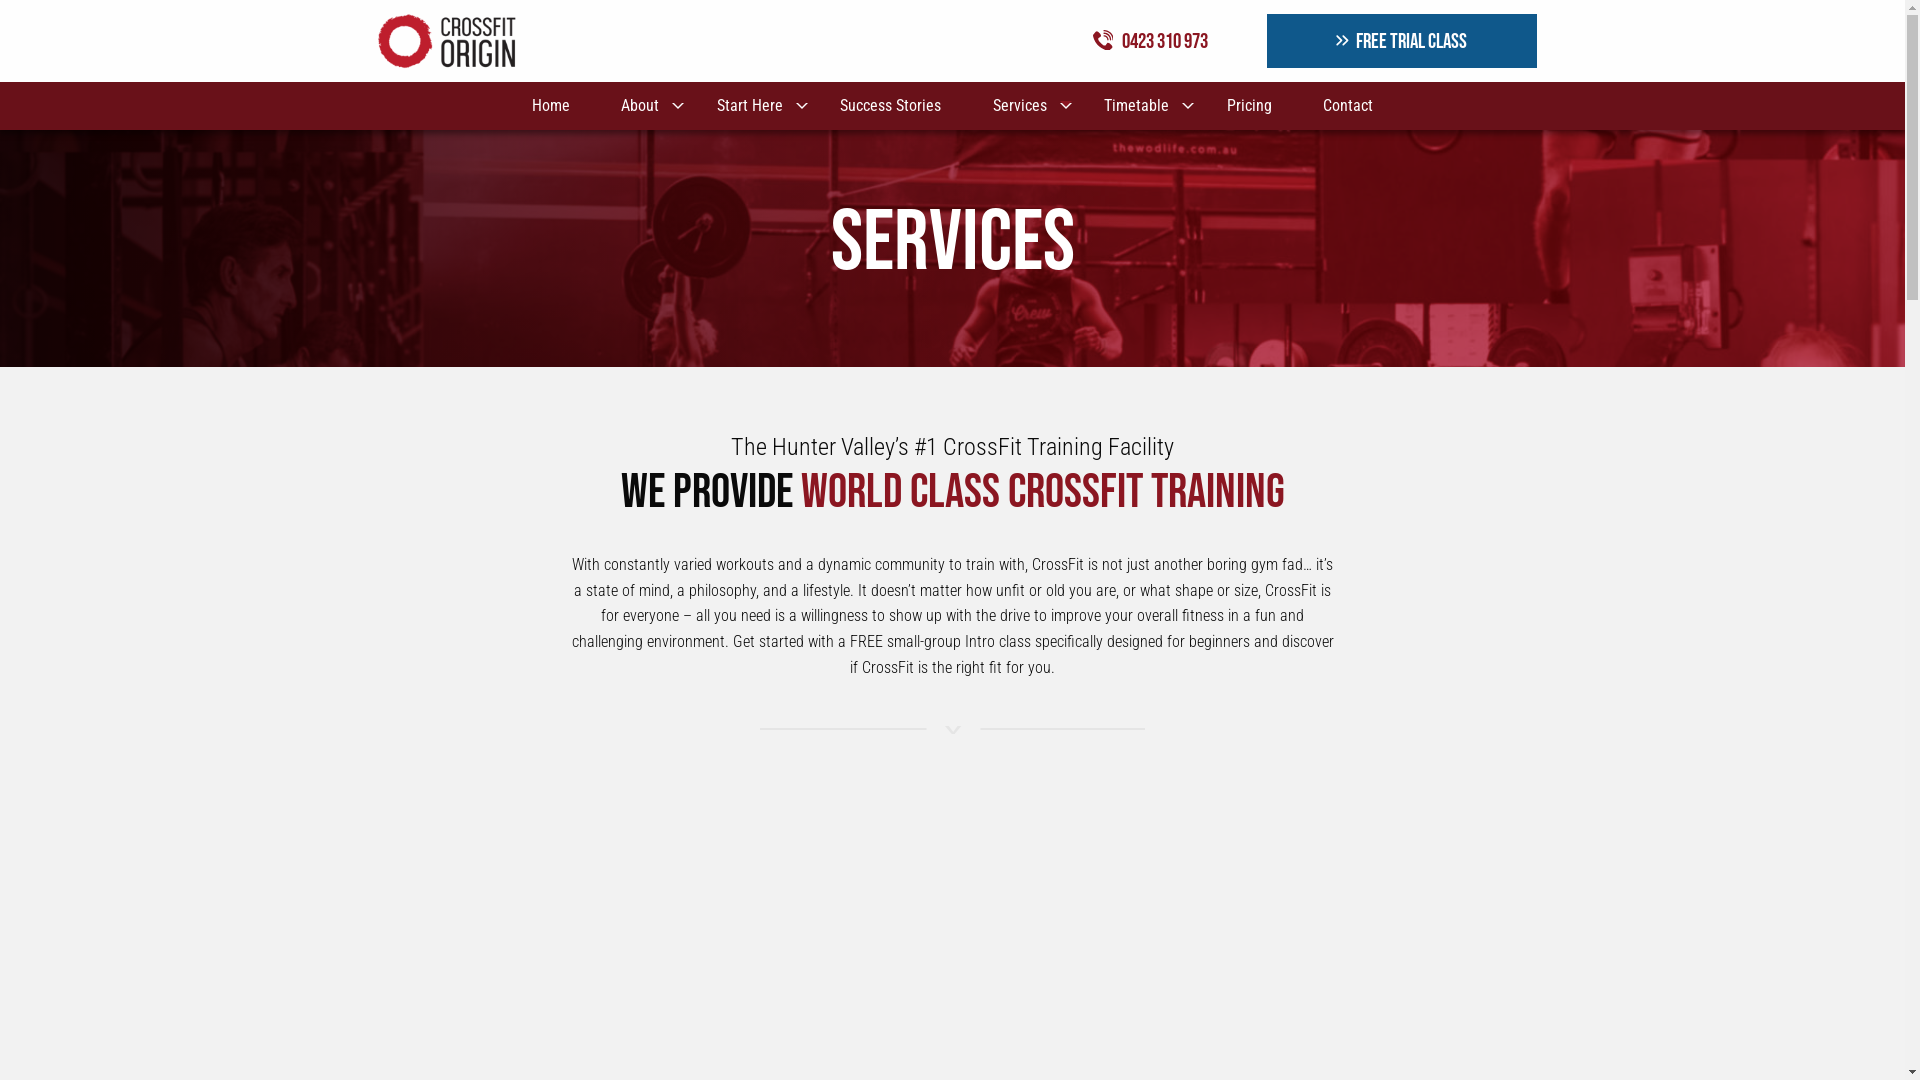  Describe the element at coordinates (1348, 106) in the screenshot. I see `Contact` at that location.